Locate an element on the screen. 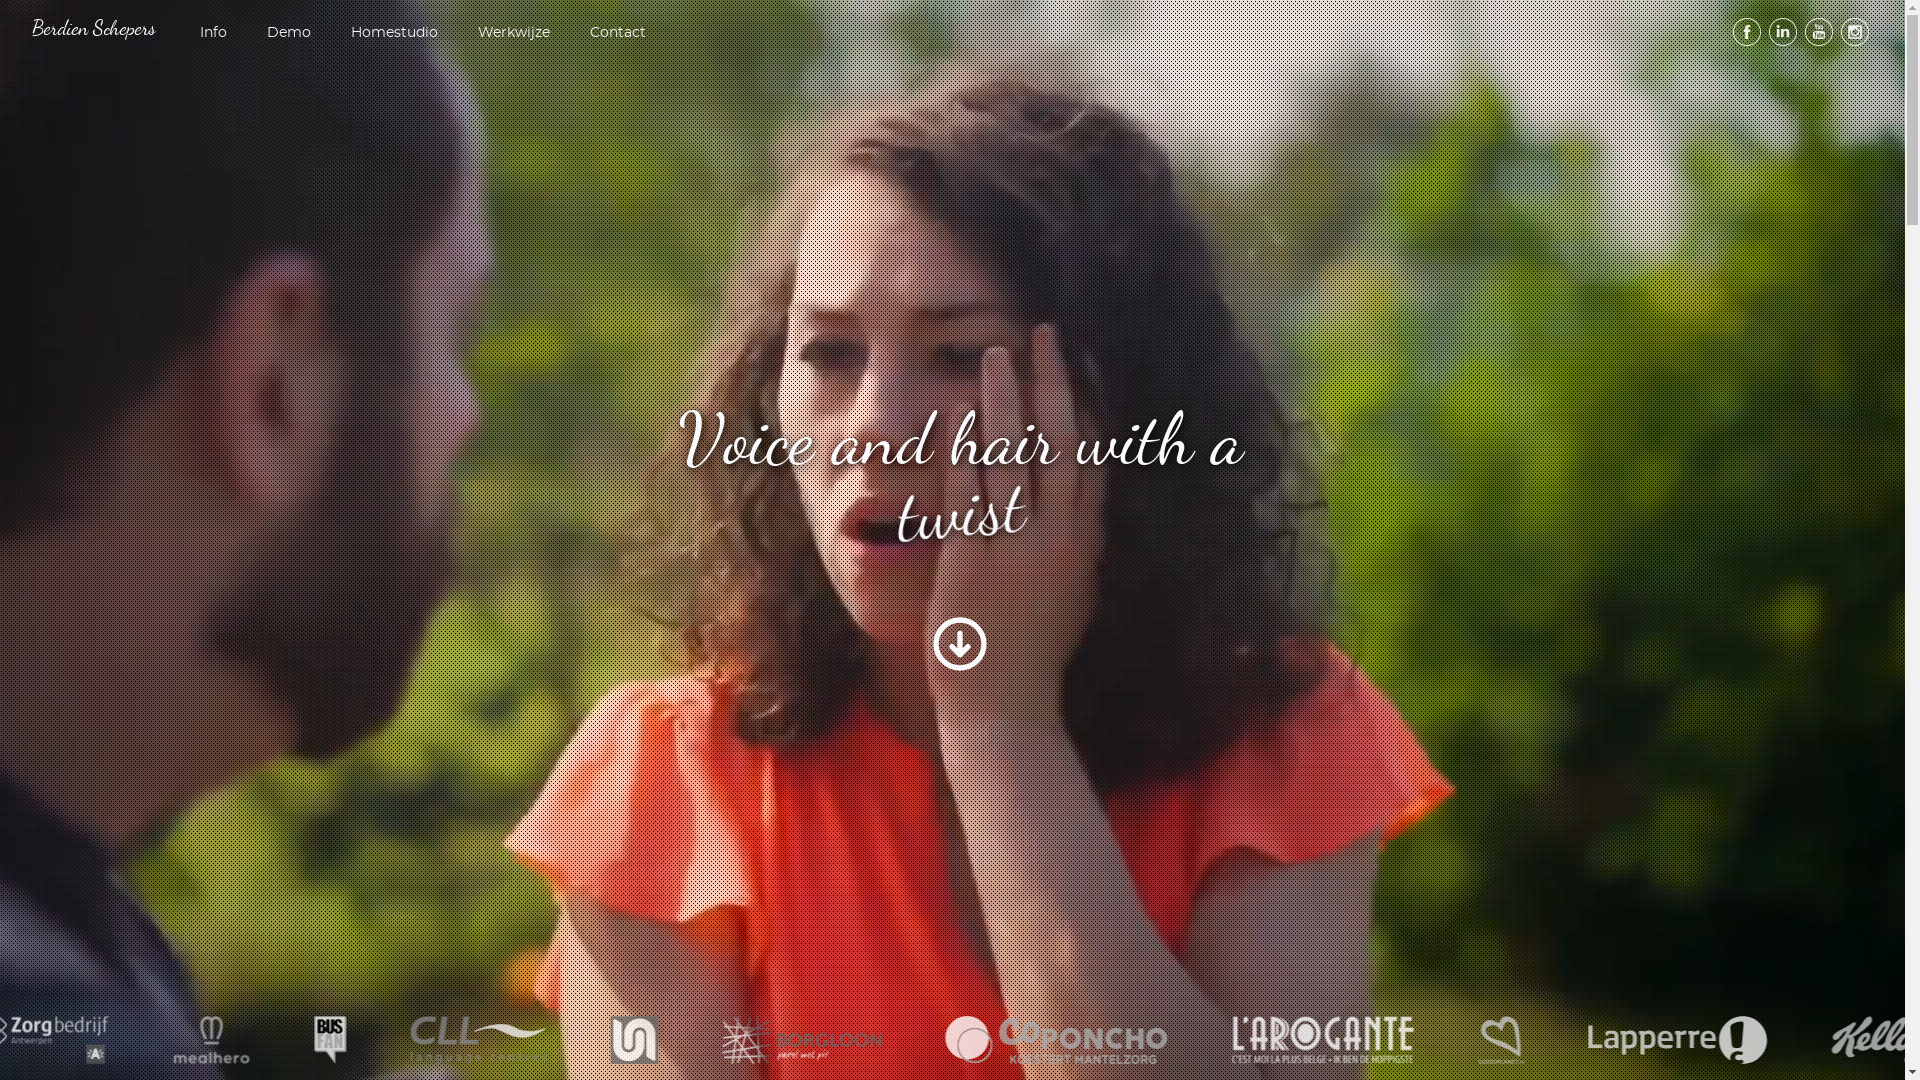 The height and width of the screenshot is (1080, 1920). Demo is located at coordinates (289, 32).